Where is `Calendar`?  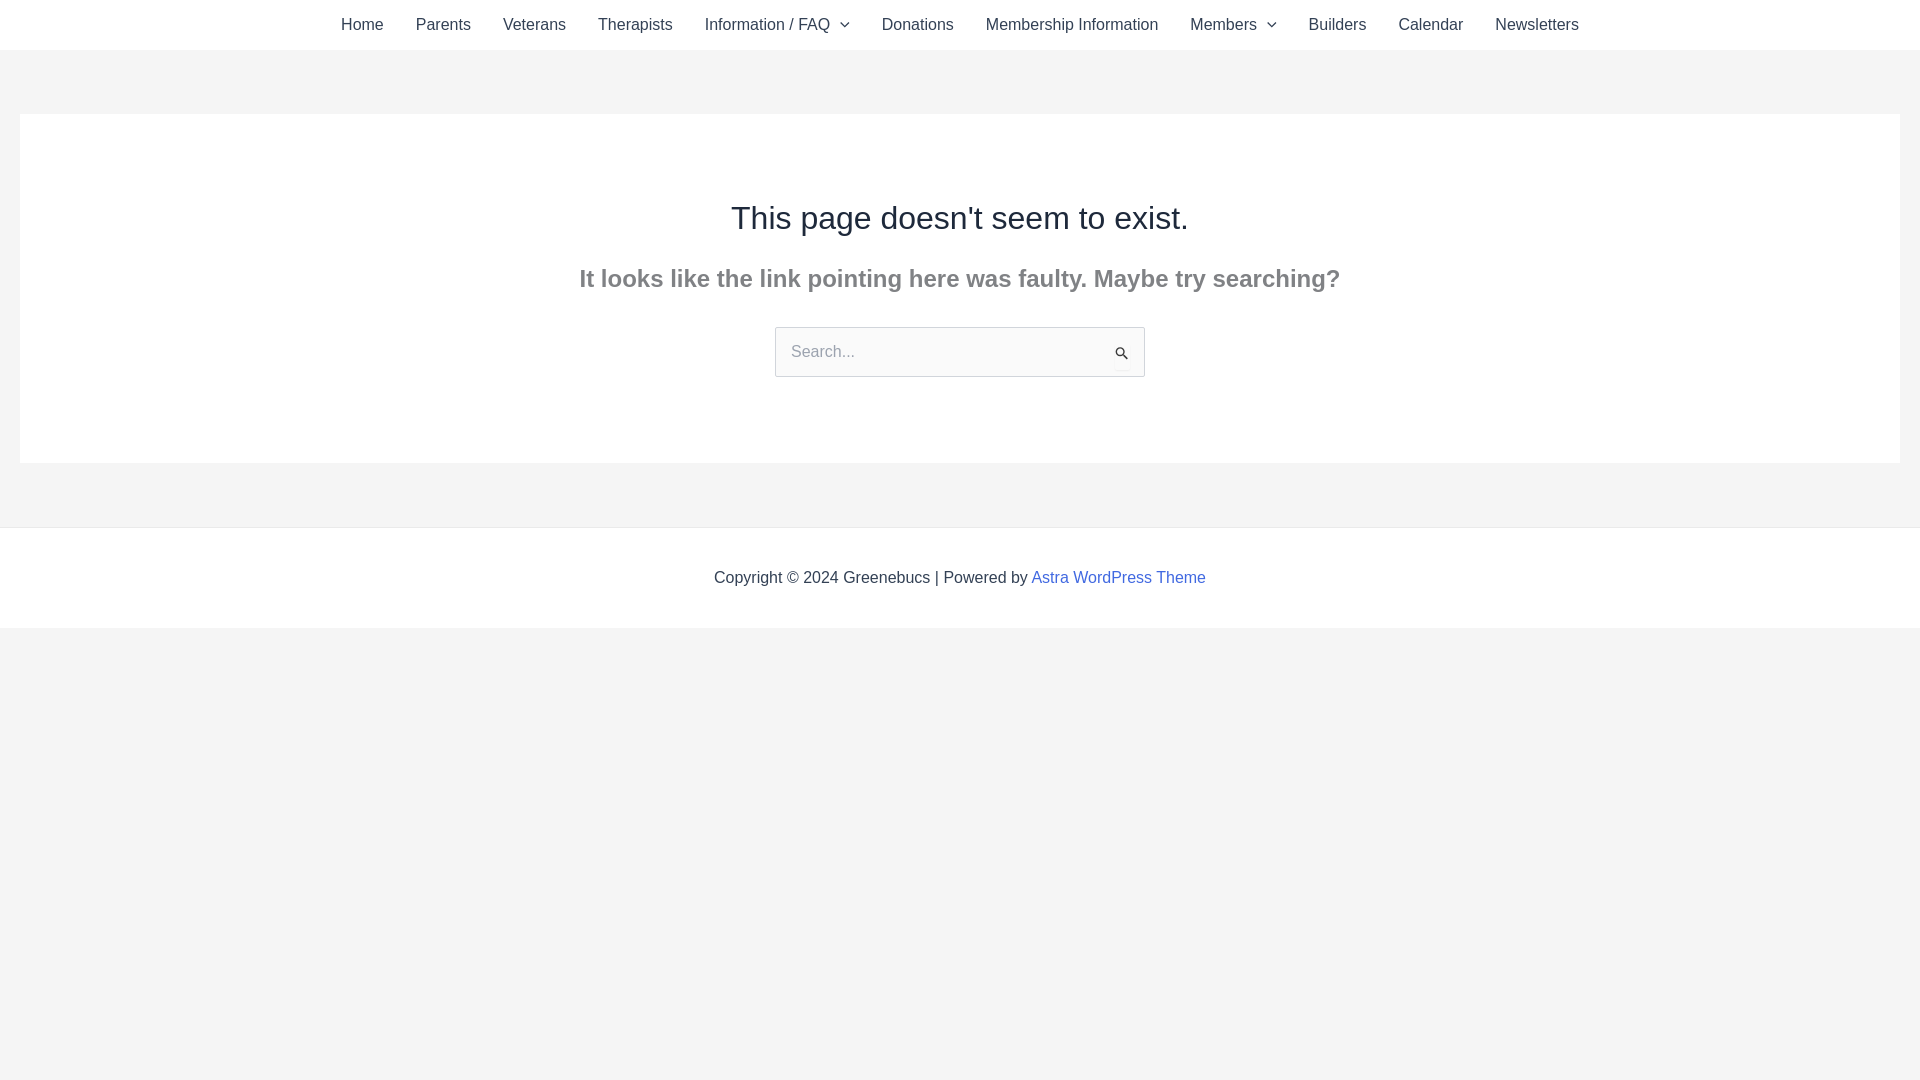
Calendar is located at coordinates (1430, 24).